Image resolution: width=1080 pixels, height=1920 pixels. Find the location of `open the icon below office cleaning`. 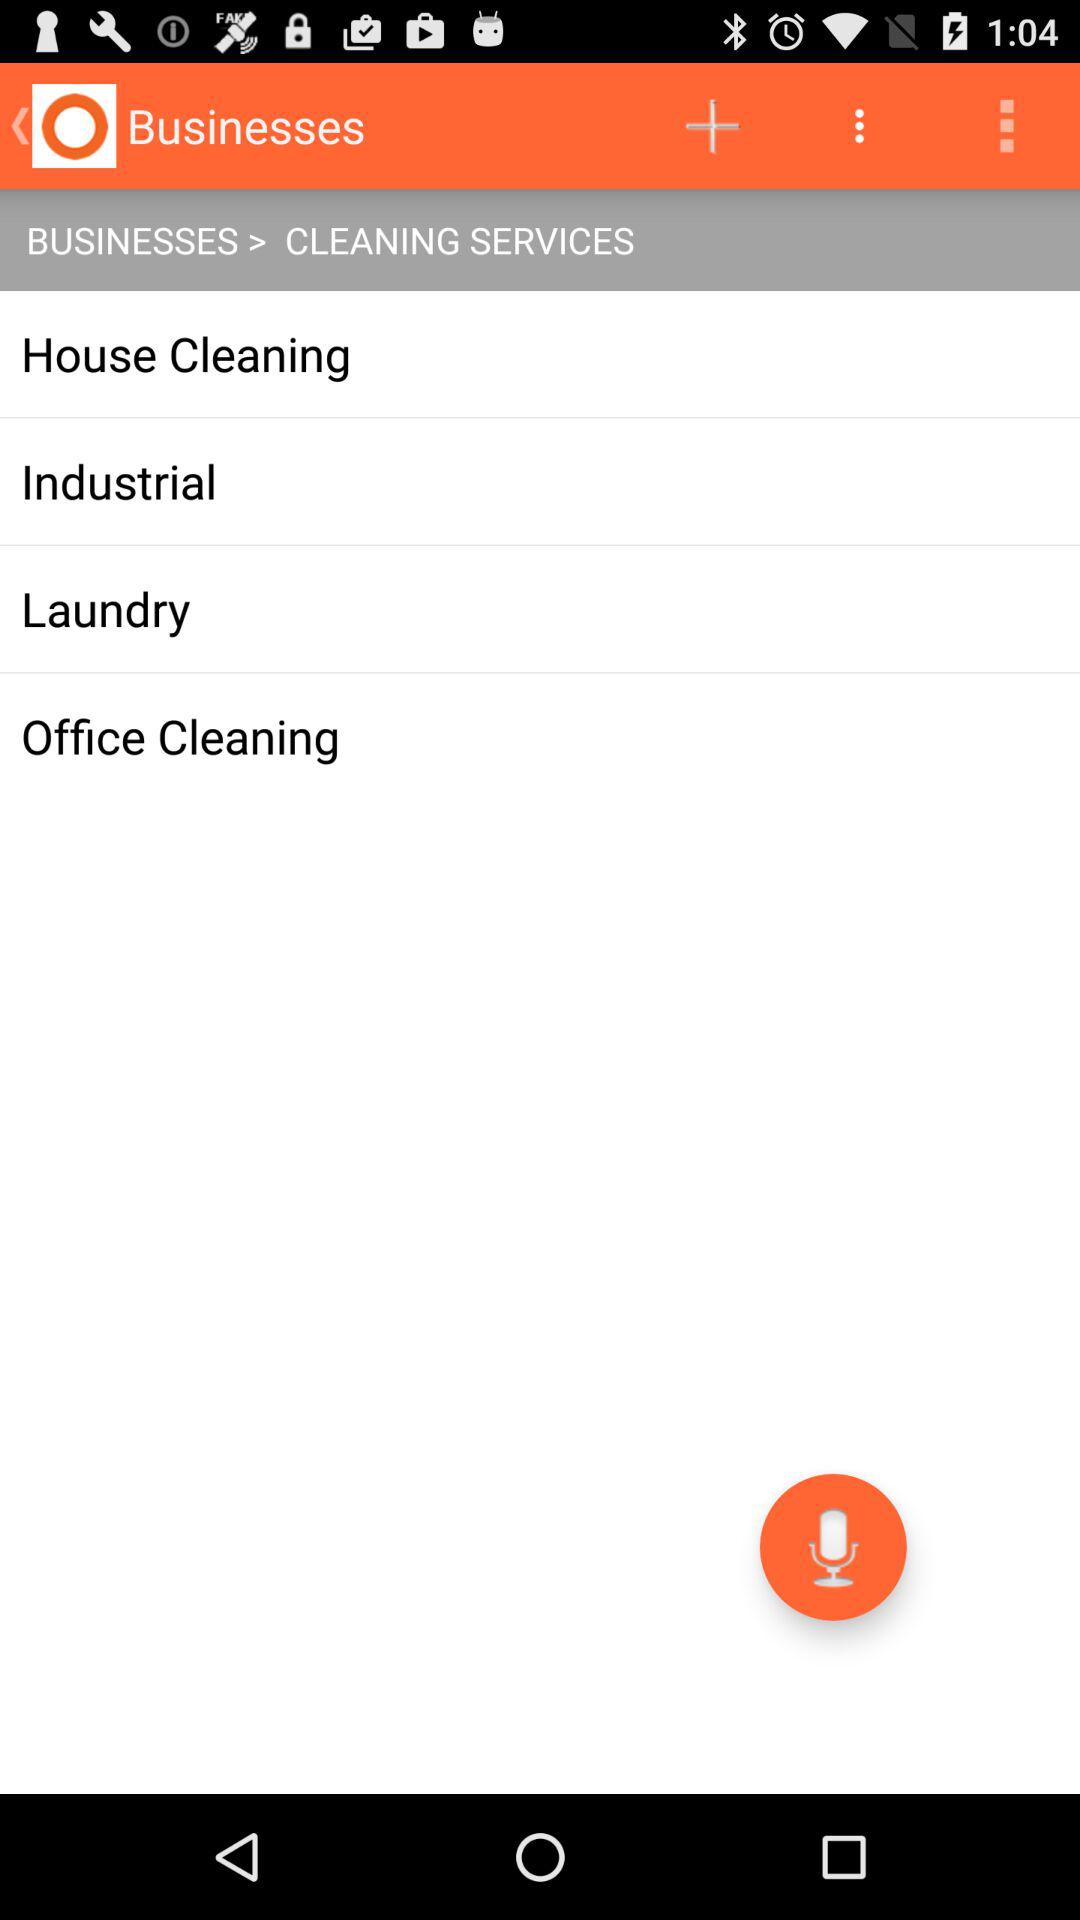

open the icon below office cleaning is located at coordinates (832, 1546).